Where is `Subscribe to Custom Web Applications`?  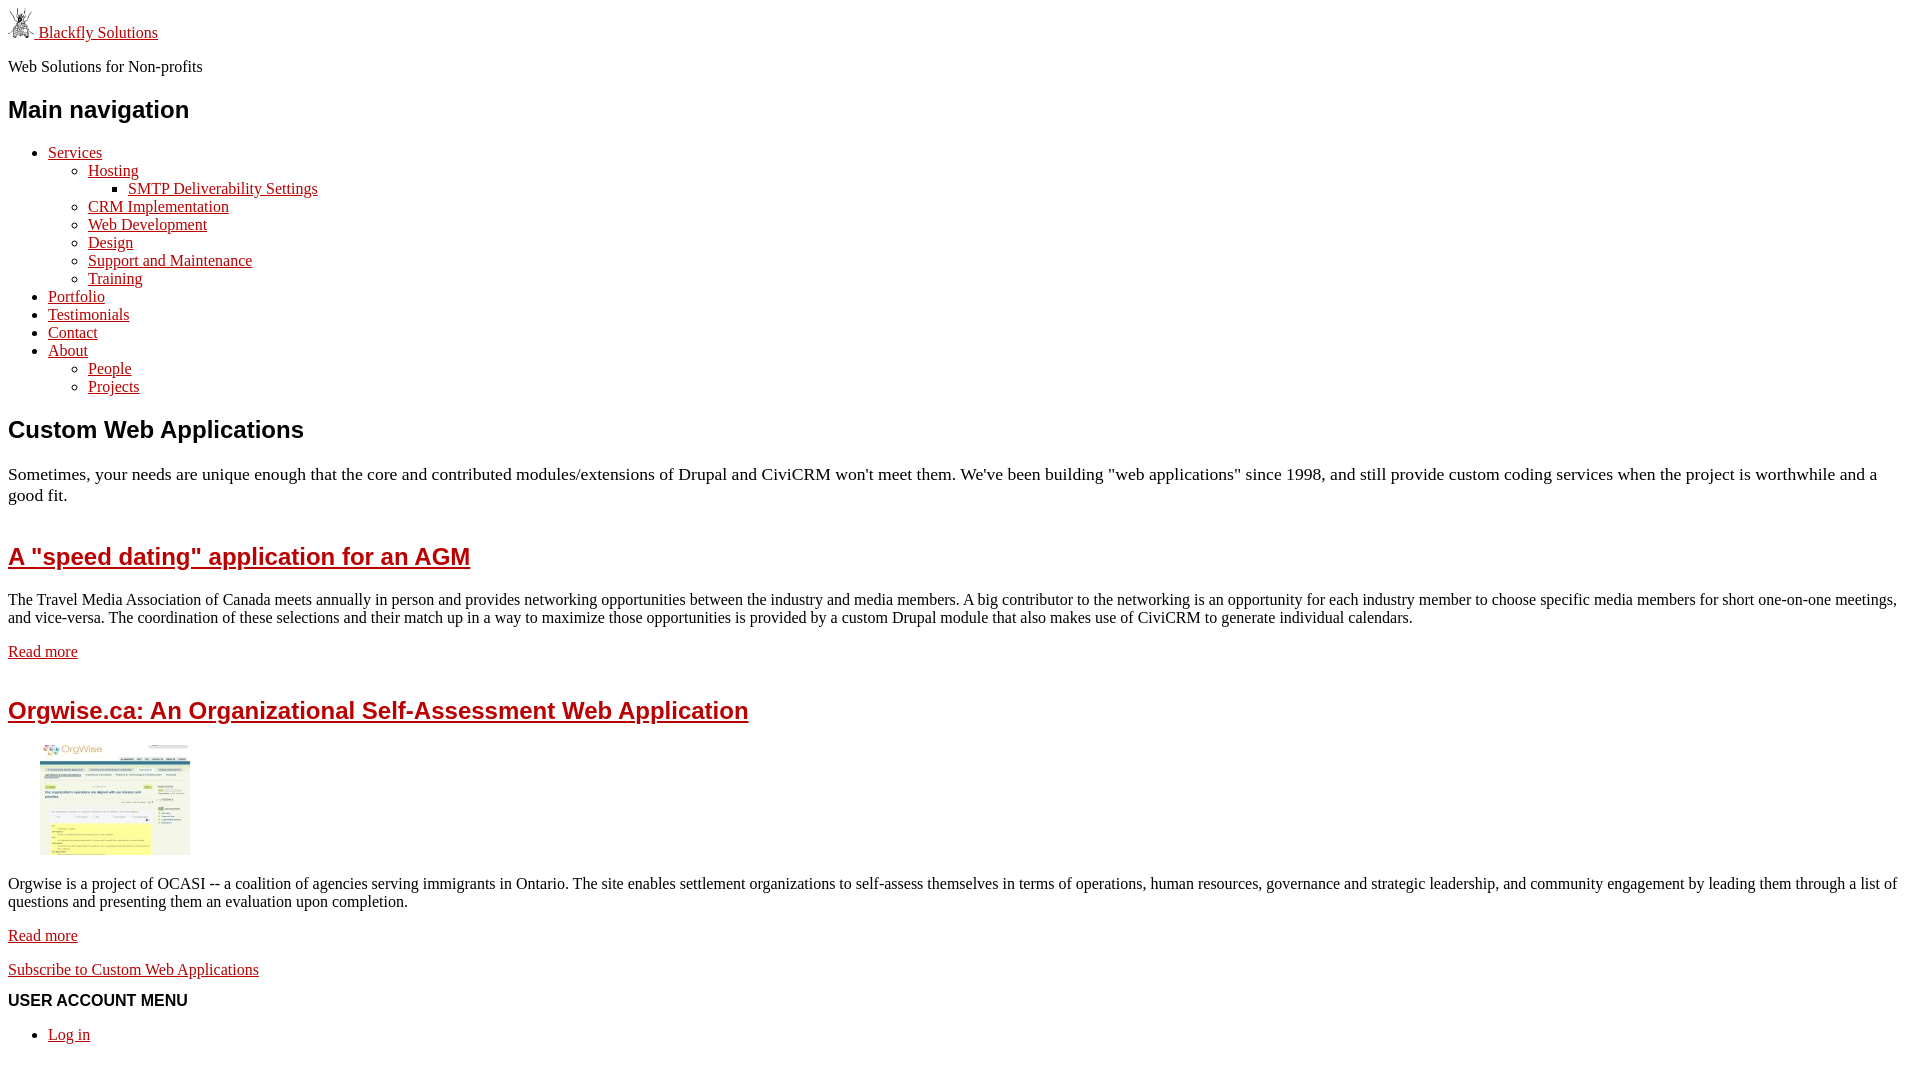 Subscribe to Custom Web Applications is located at coordinates (134, 970).